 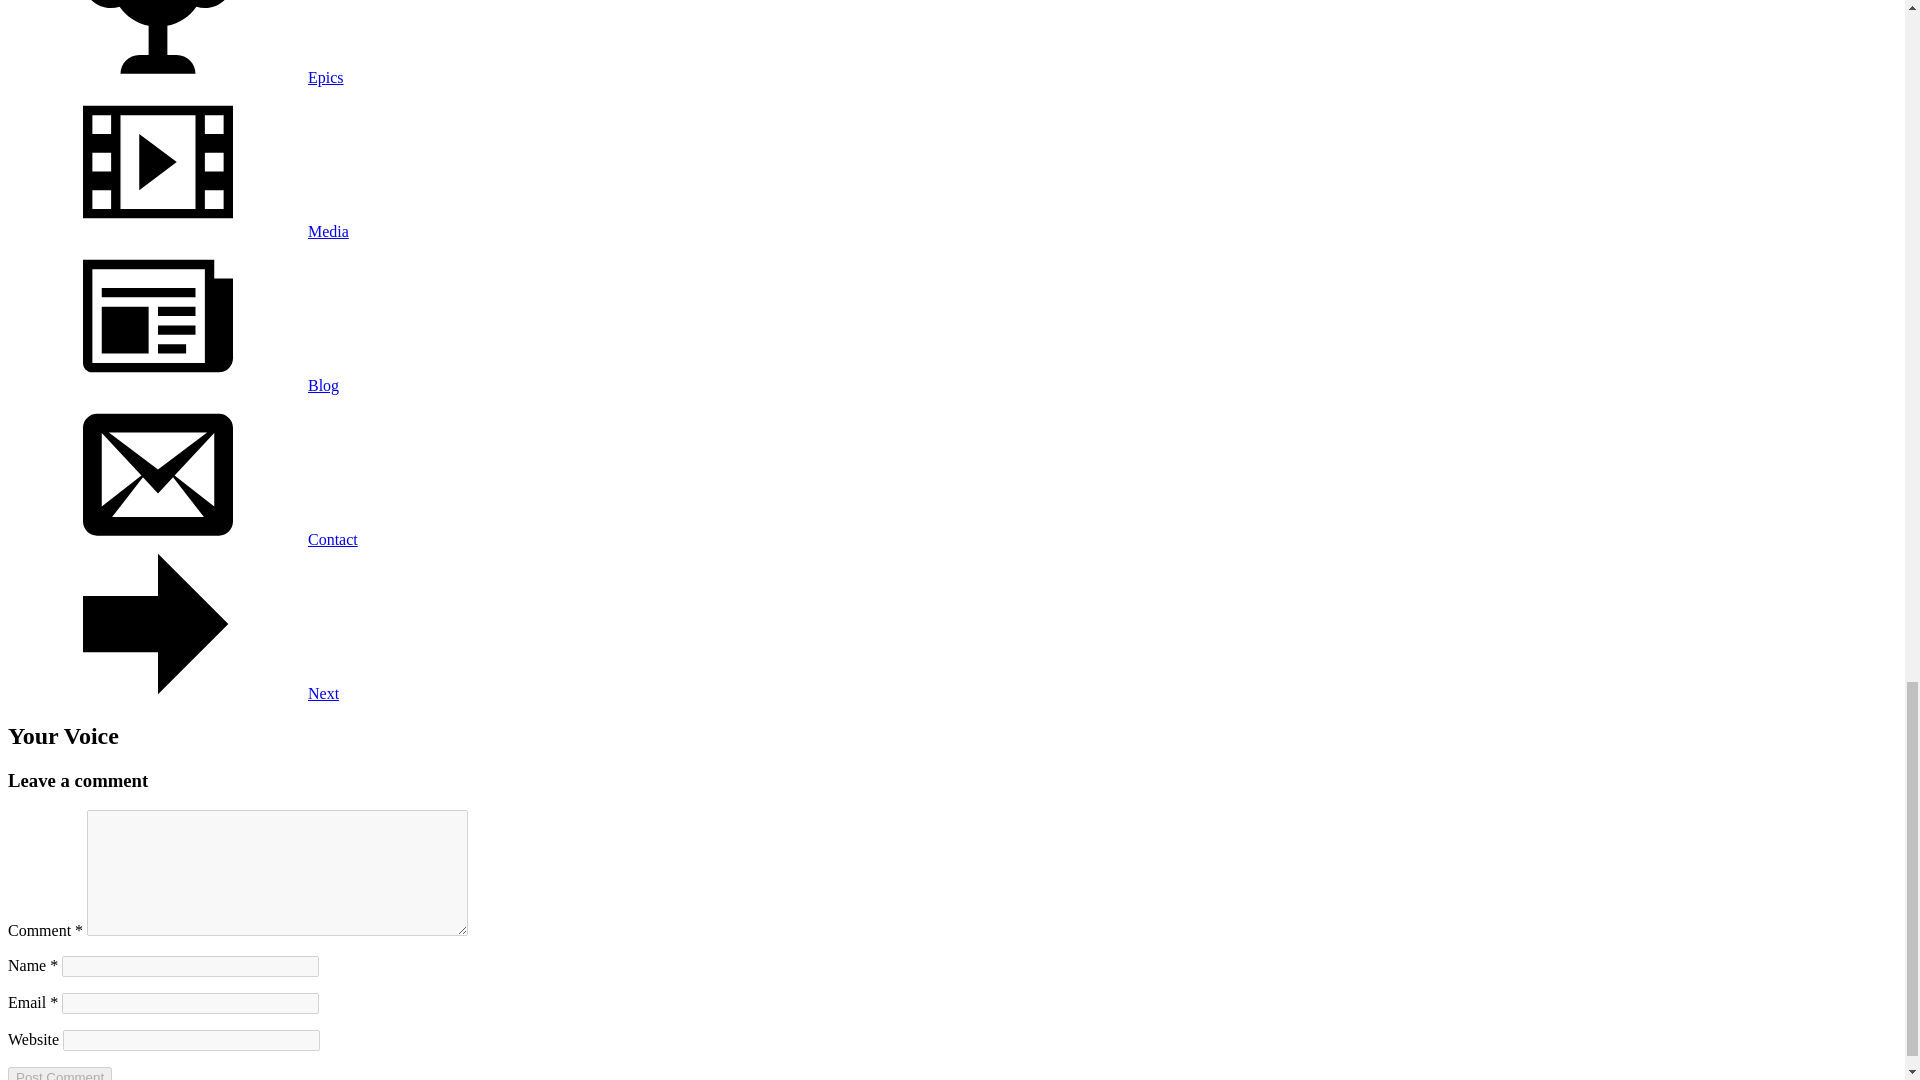 I want to click on Next blog post: Davis Double CenturyNext, so click(x=173, y=693).